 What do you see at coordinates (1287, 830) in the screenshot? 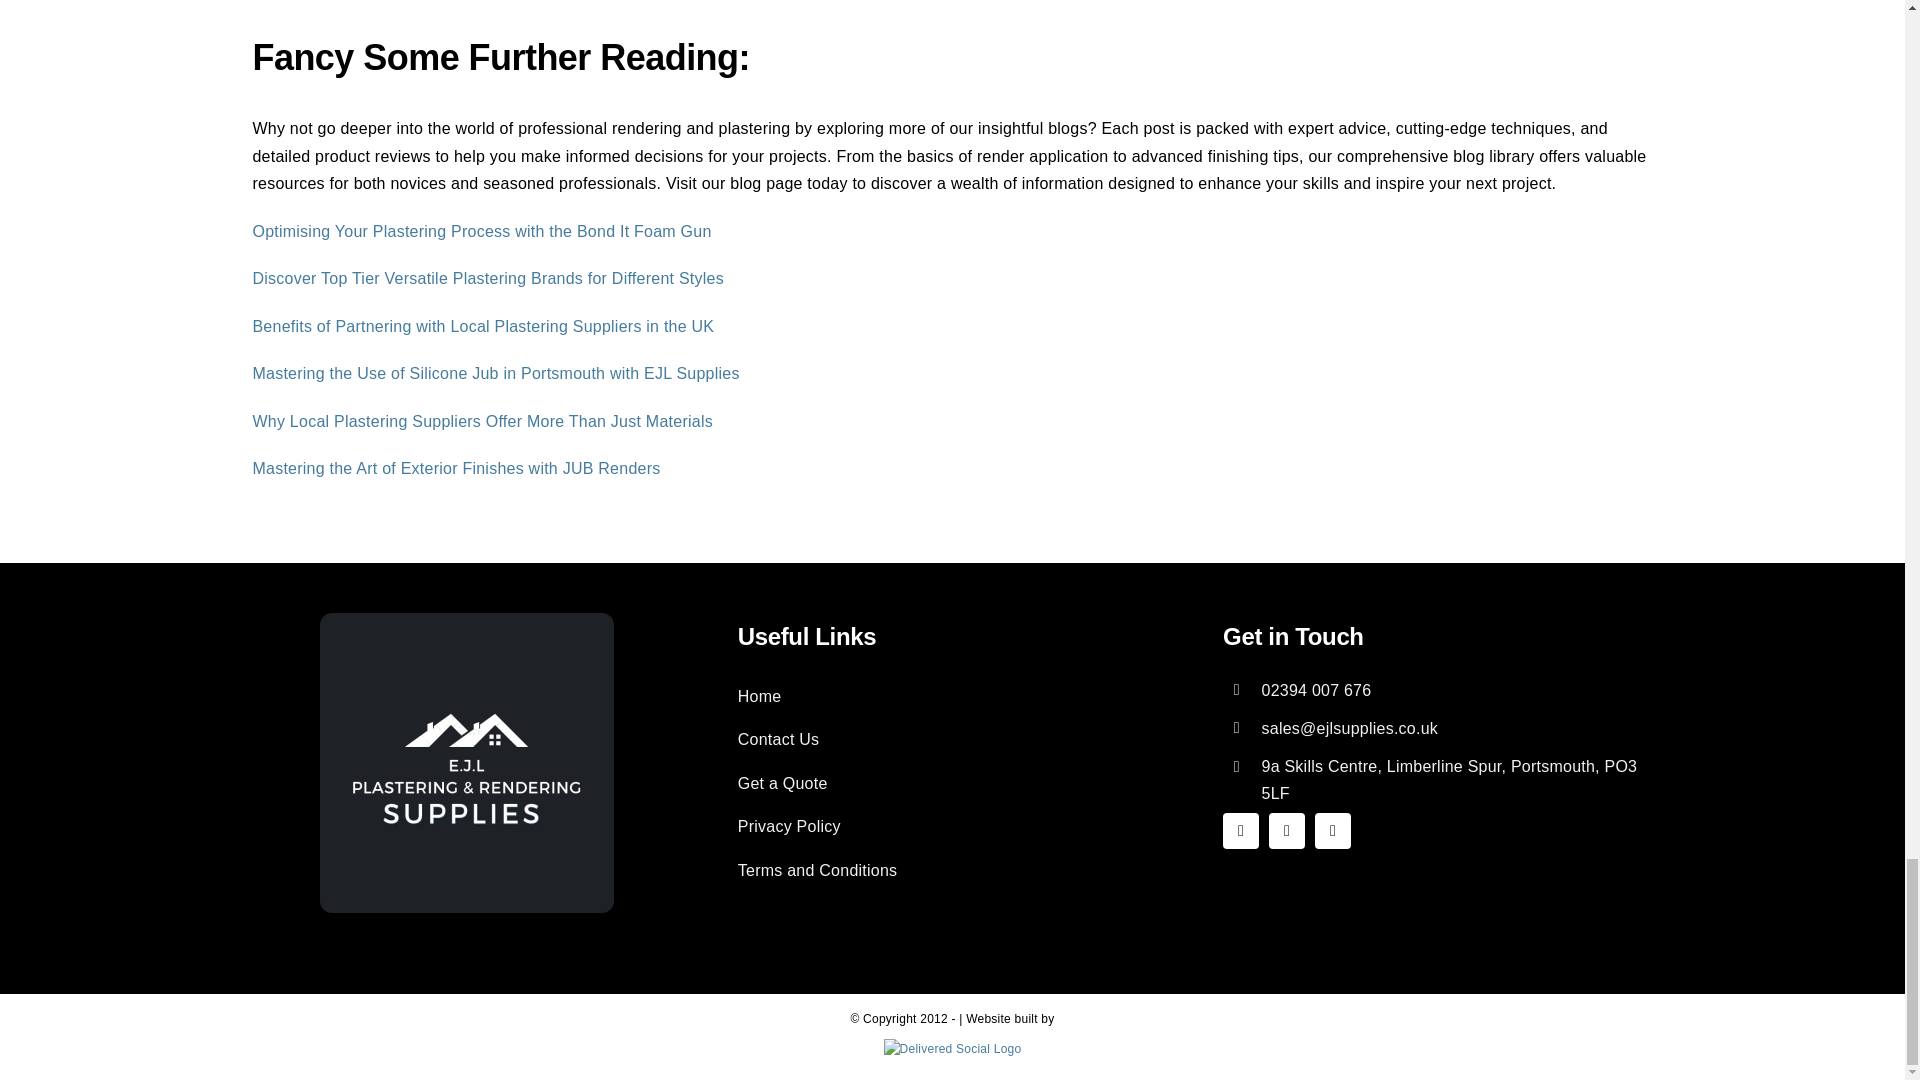
I see `Instagram` at bounding box center [1287, 830].